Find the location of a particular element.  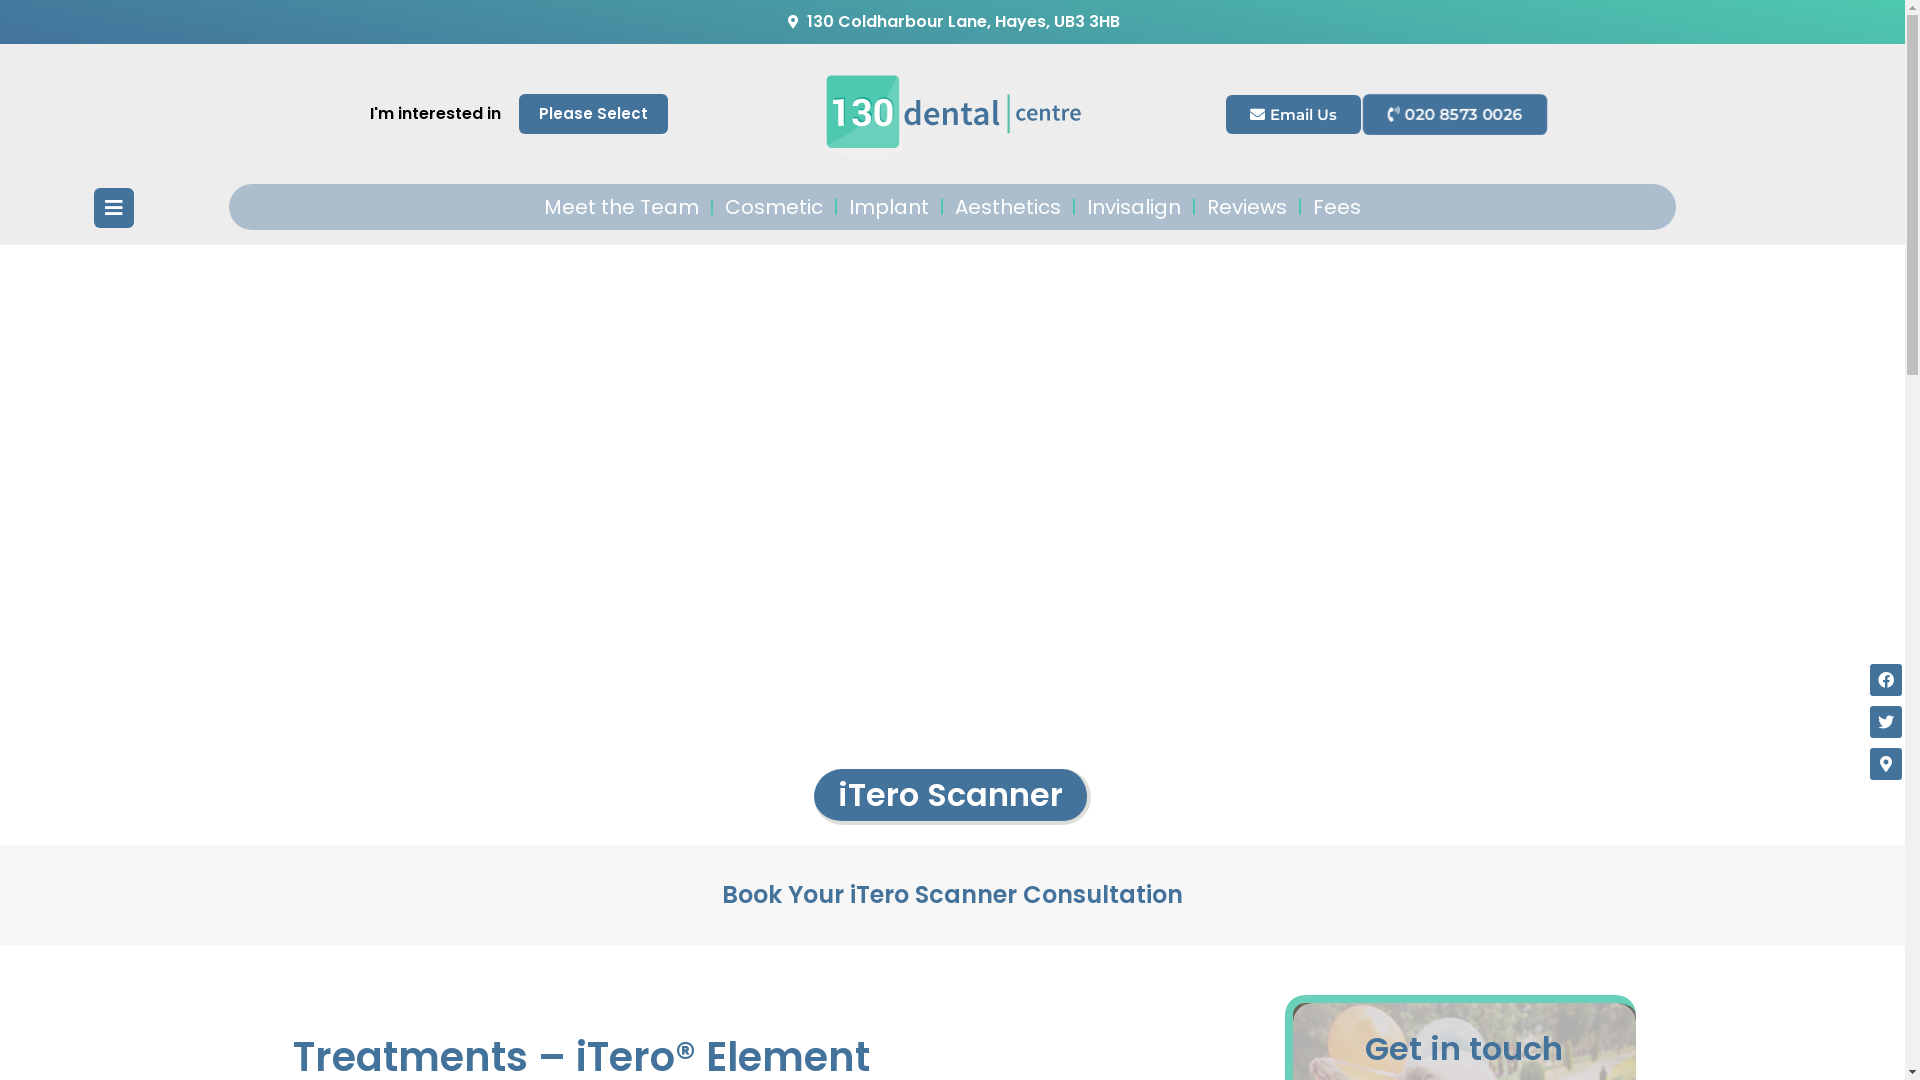

020 8573 0026 is located at coordinates (1454, 114).